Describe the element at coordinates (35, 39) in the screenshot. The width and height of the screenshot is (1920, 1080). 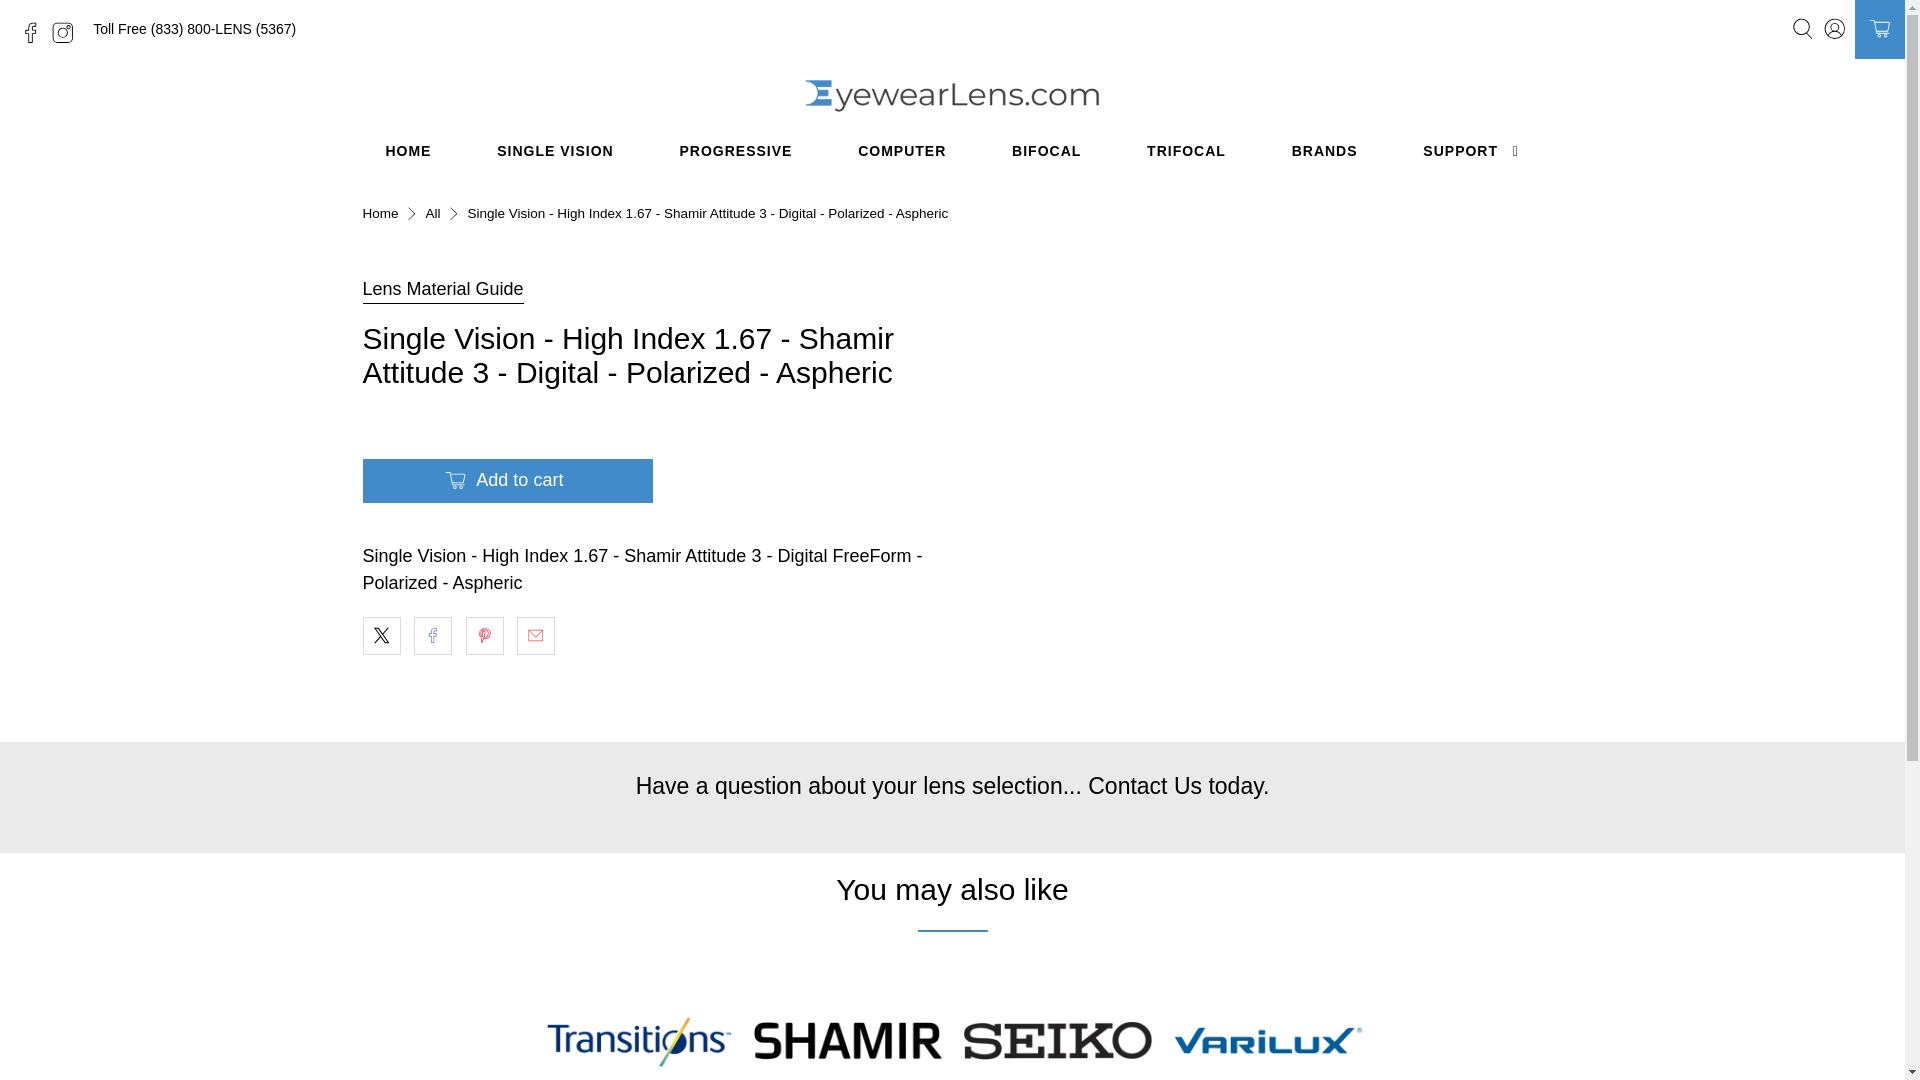
I see `EyewearLens.com on Facebook` at that location.